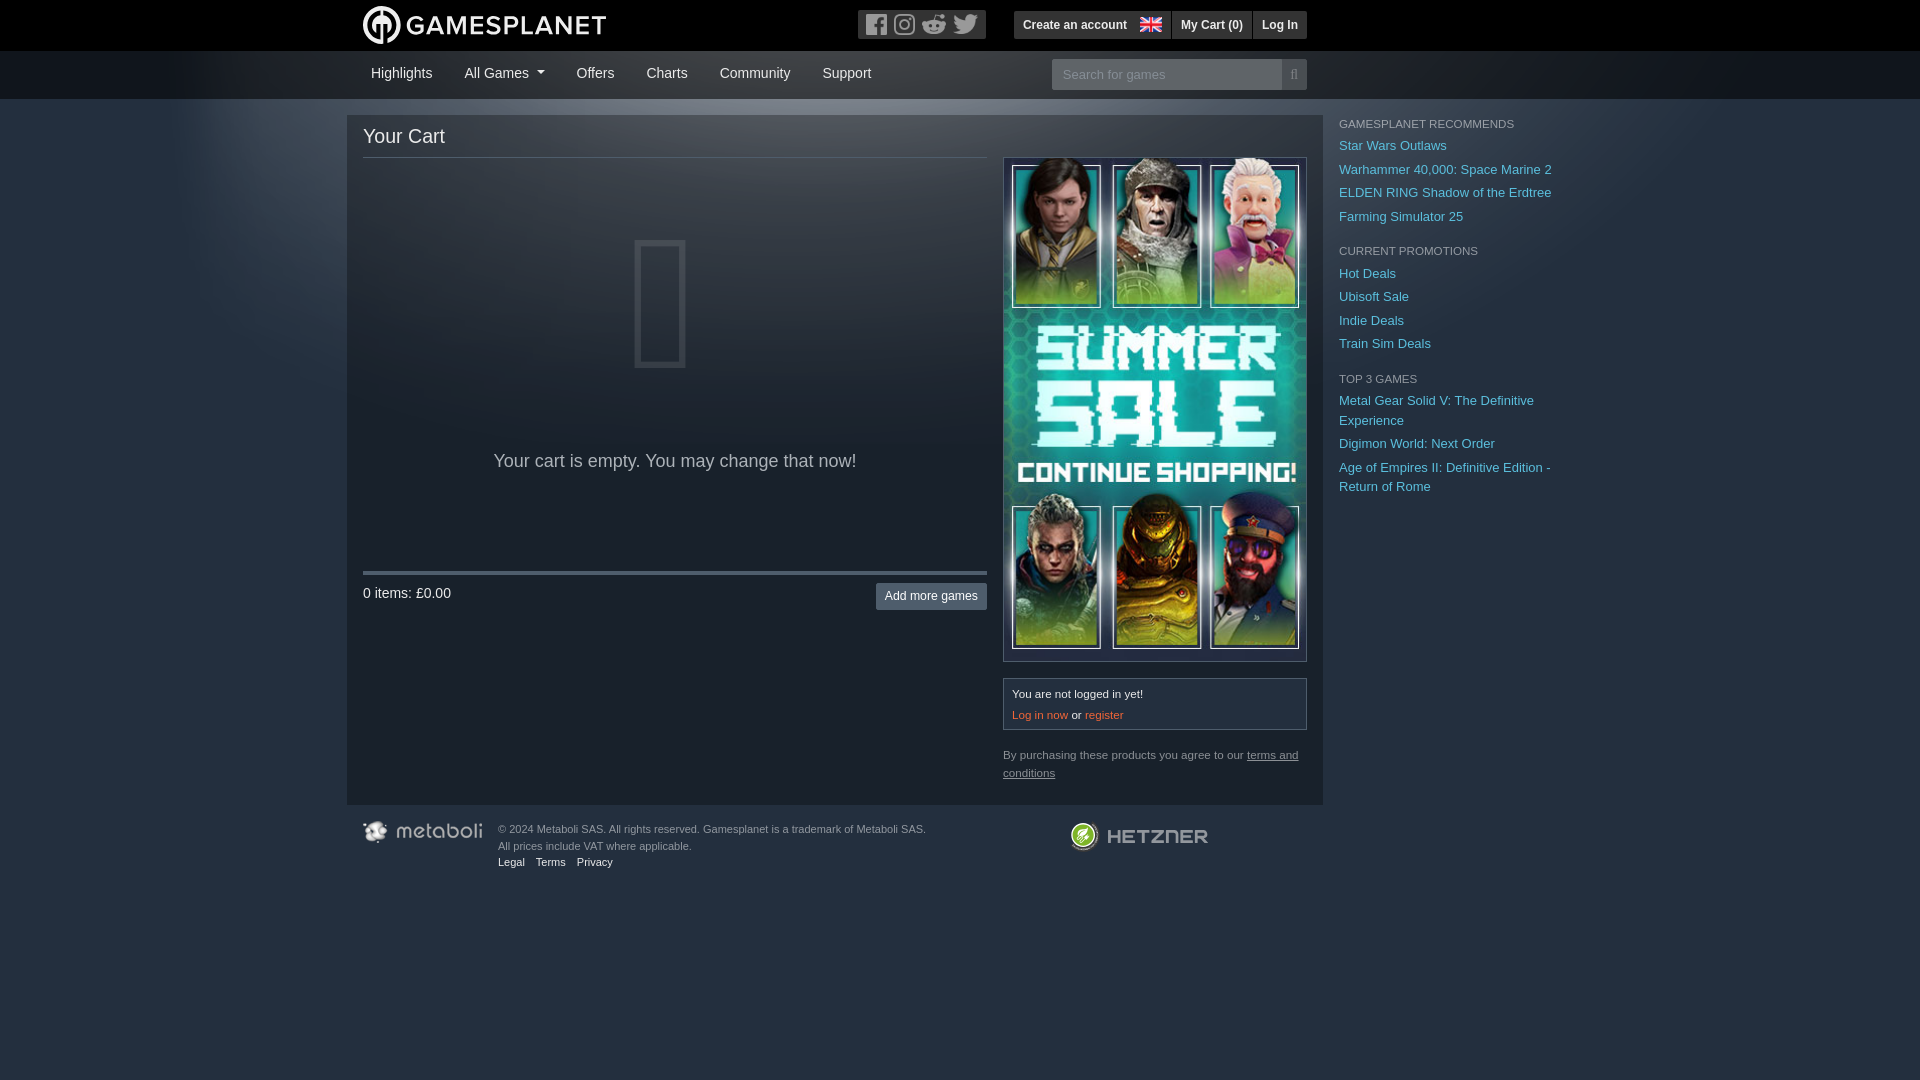 Image resolution: width=1920 pixels, height=1080 pixels. Describe the element at coordinates (1074, 24) in the screenshot. I see `Create an account` at that location.